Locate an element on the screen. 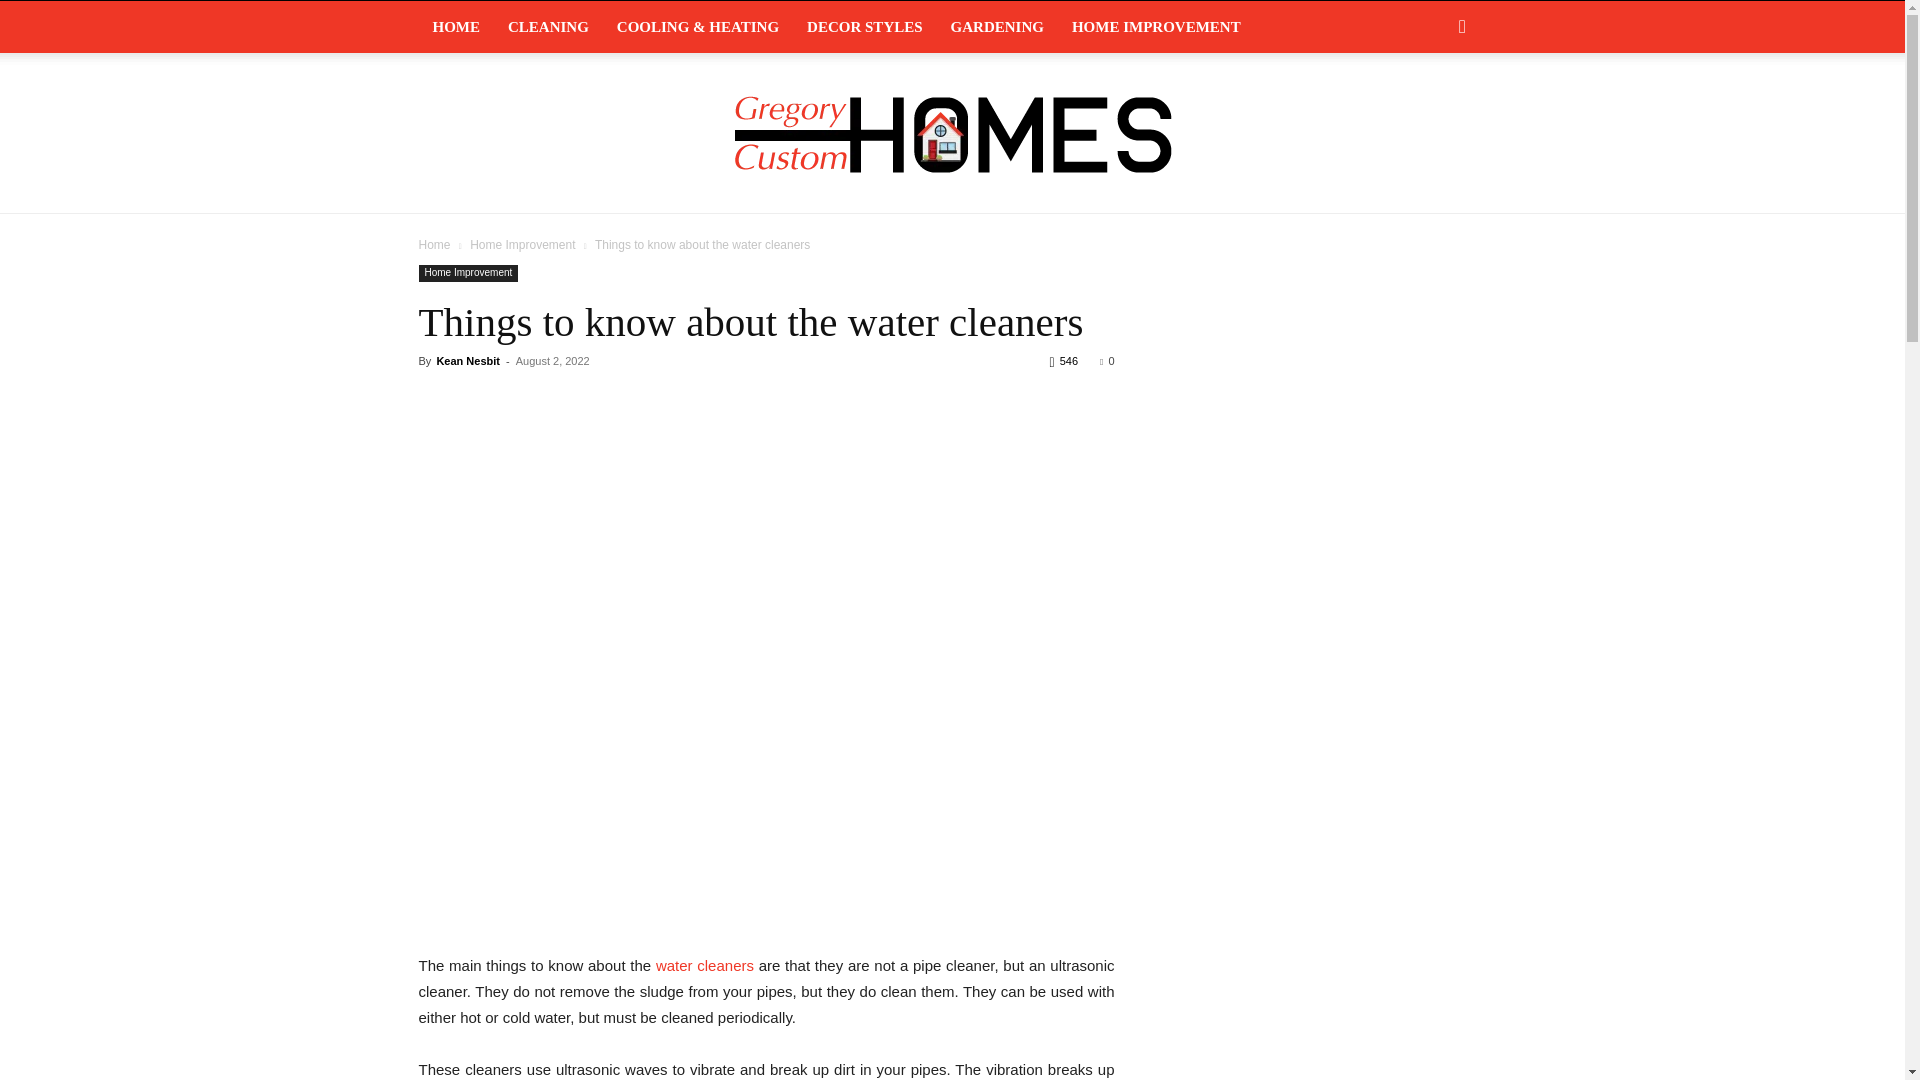 The height and width of the screenshot is (1080, 1920). GARDENING is located at coordinates (996, 26).